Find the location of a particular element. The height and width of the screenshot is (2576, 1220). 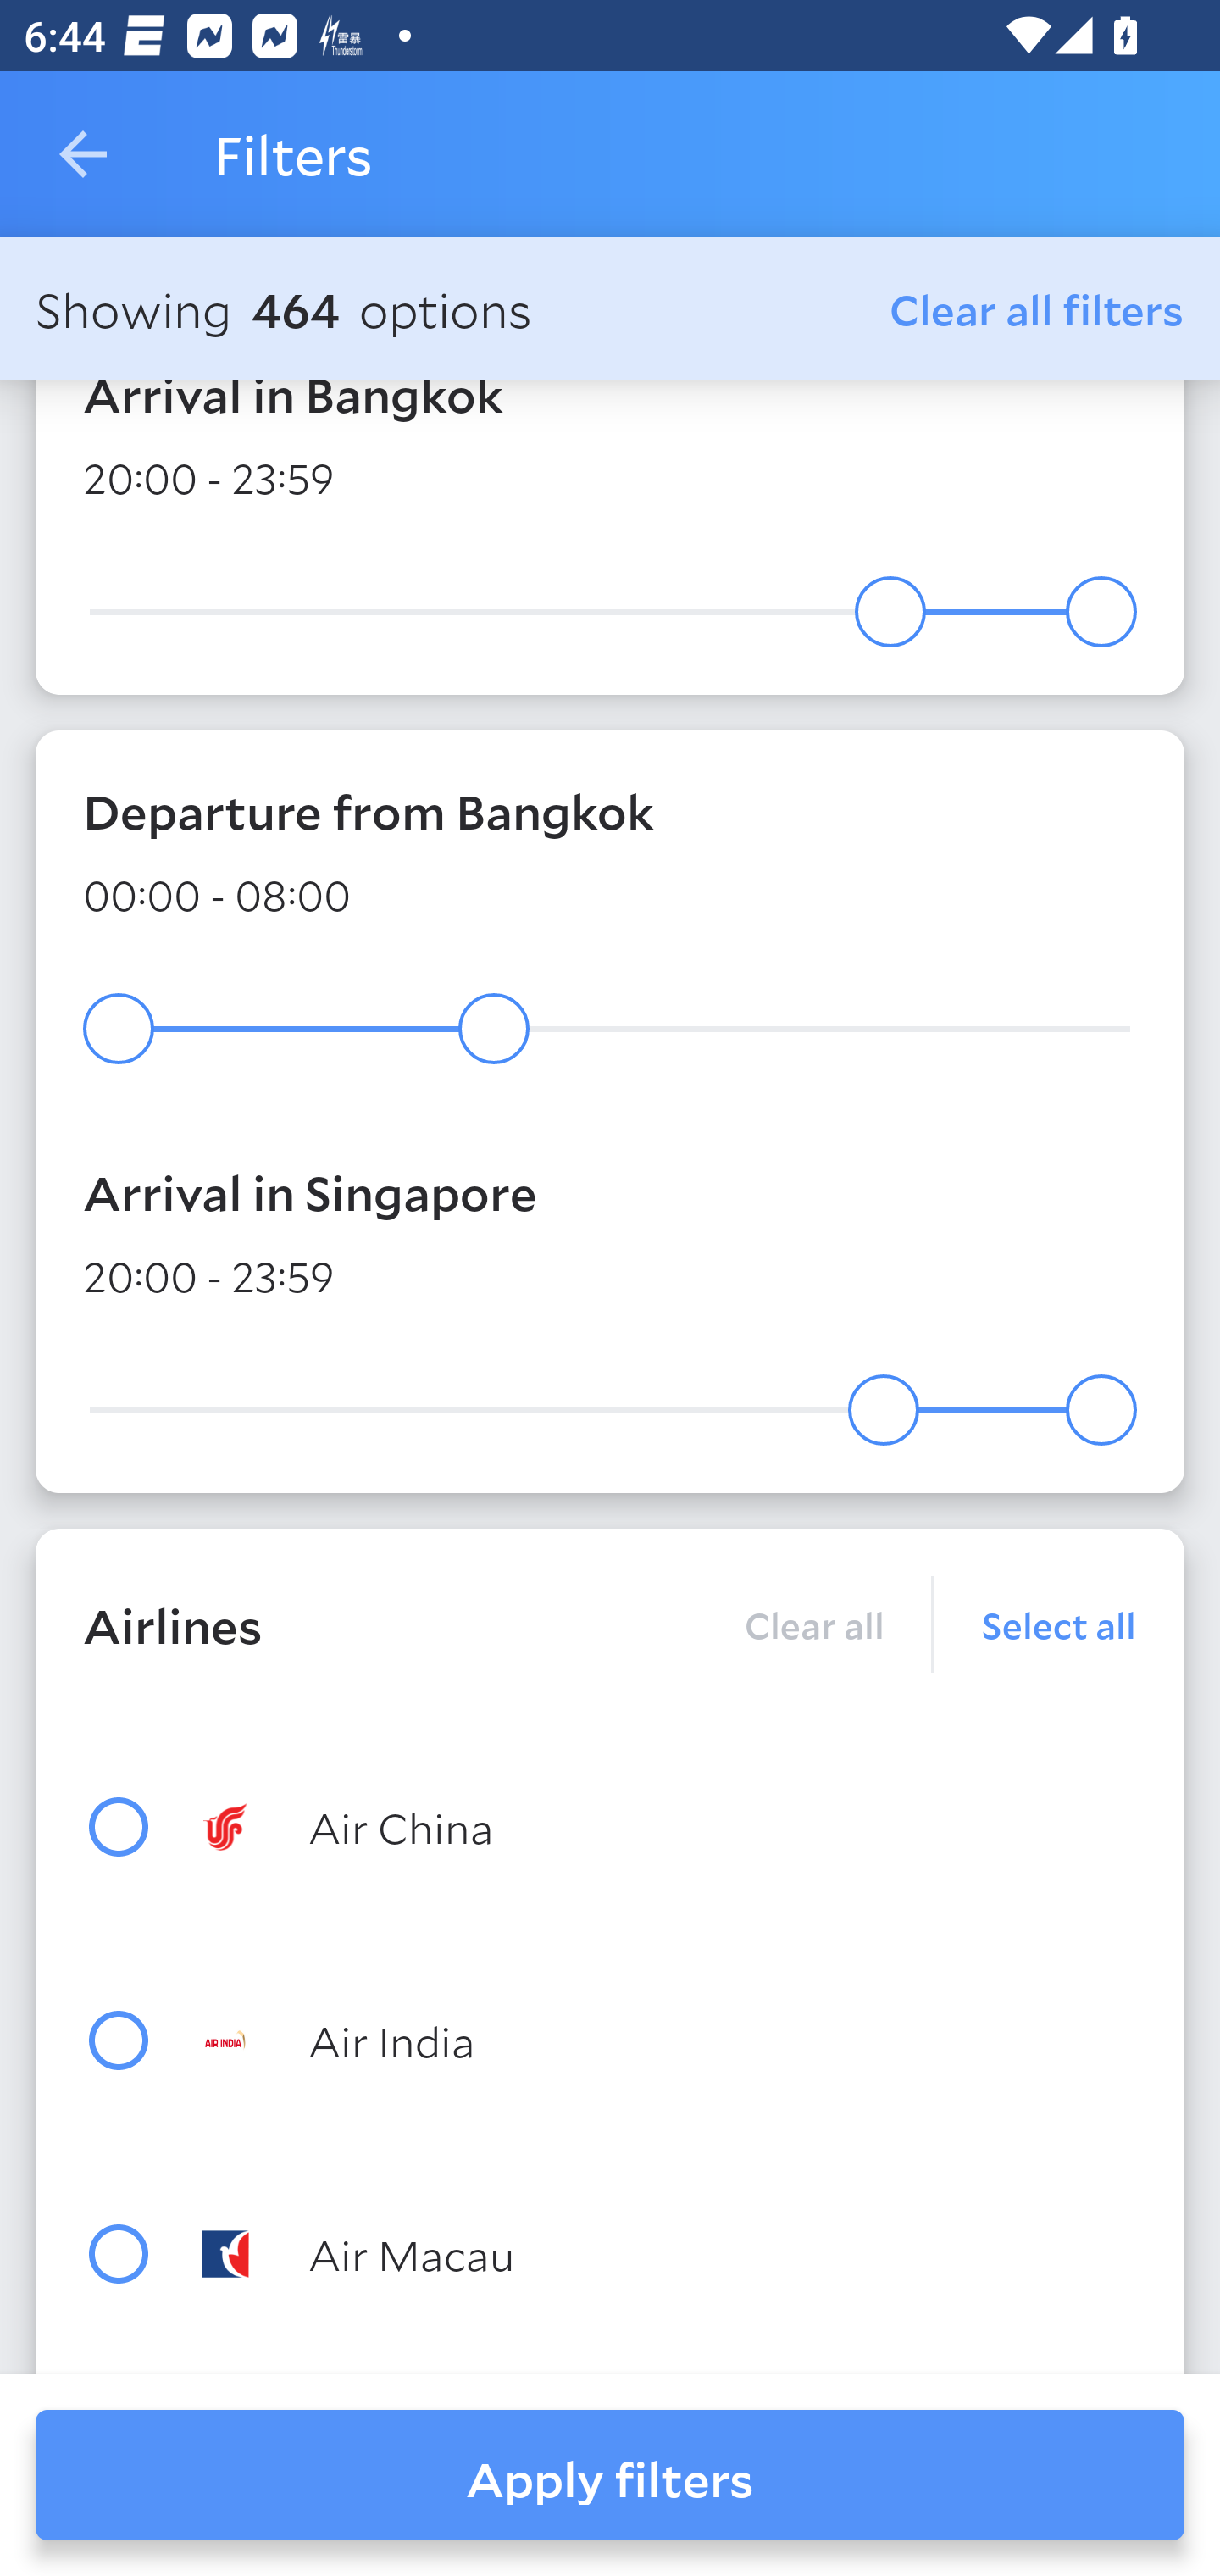

Apply filters is located at coordinates (610, 2475).